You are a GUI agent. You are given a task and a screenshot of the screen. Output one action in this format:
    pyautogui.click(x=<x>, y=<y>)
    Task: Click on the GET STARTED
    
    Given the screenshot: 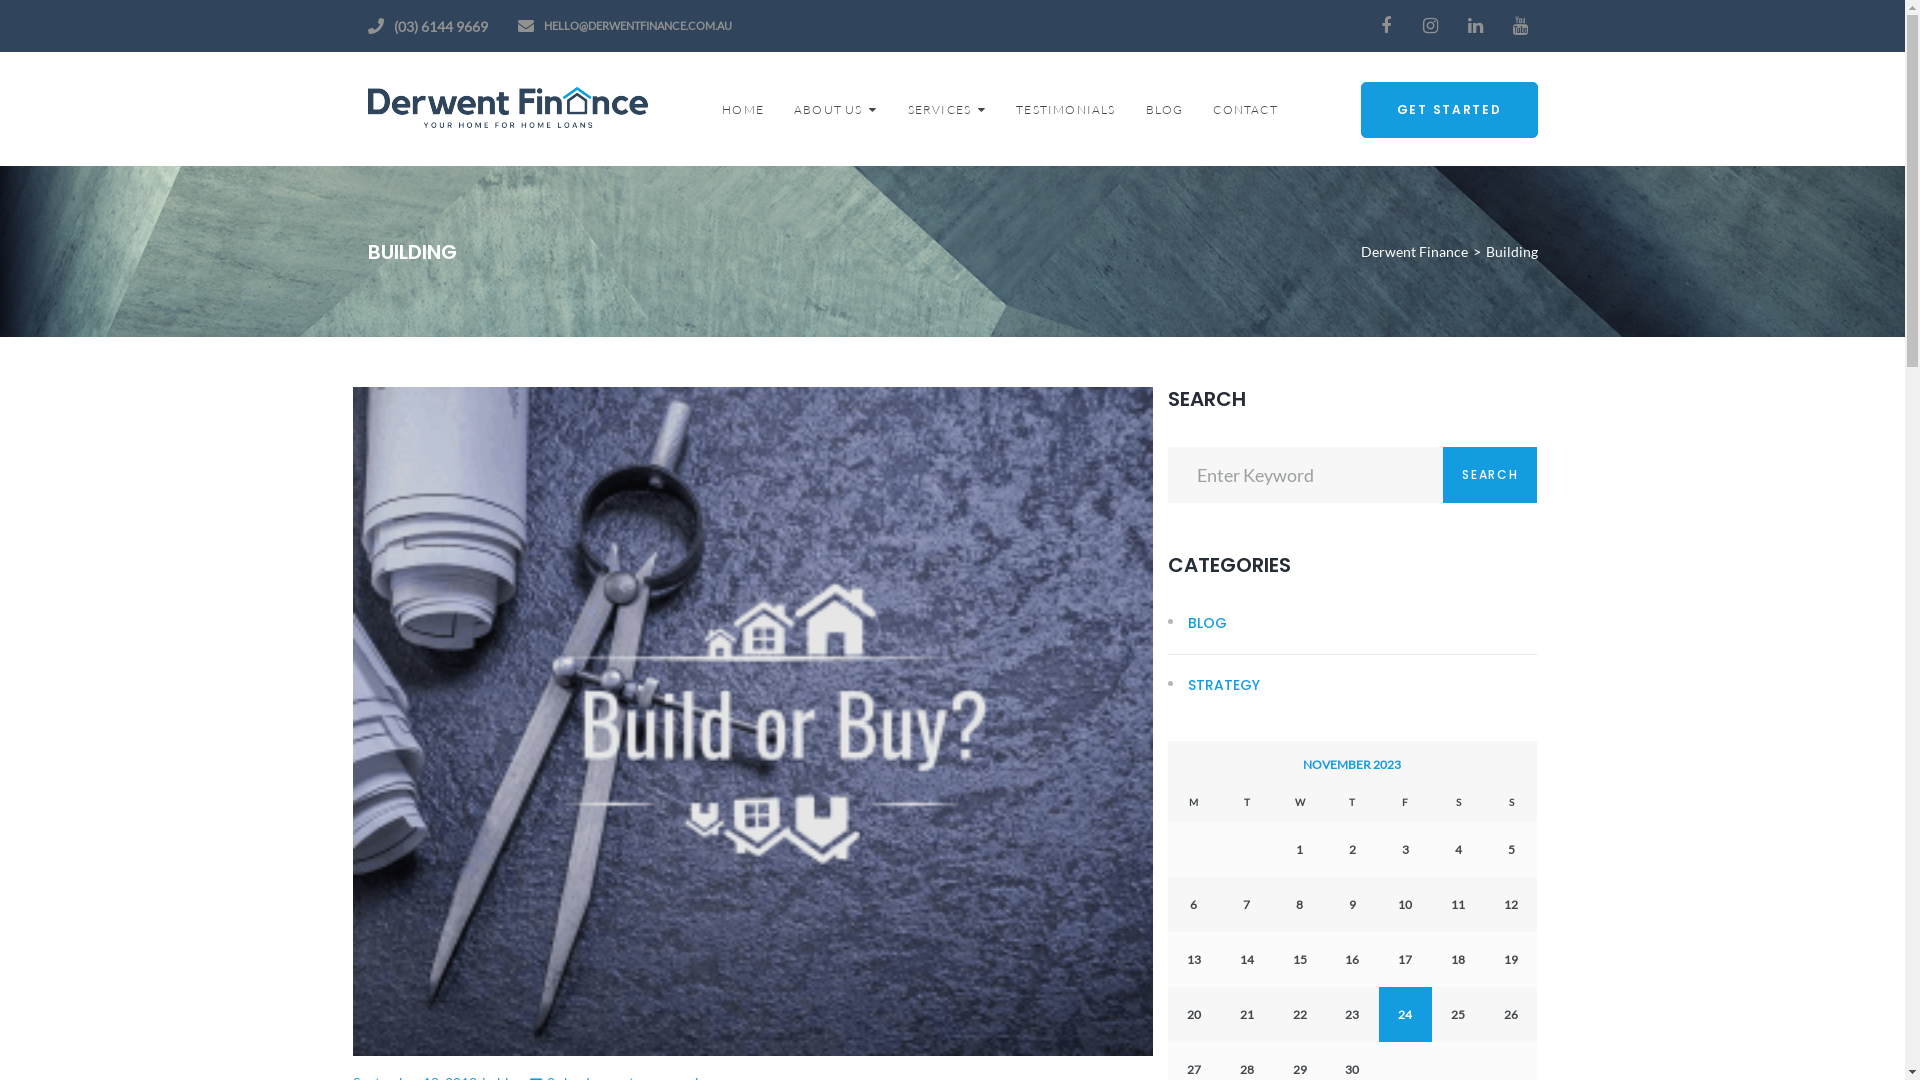 What is the action you would take?
    pyautogui.click(x=1450, y=110)
    